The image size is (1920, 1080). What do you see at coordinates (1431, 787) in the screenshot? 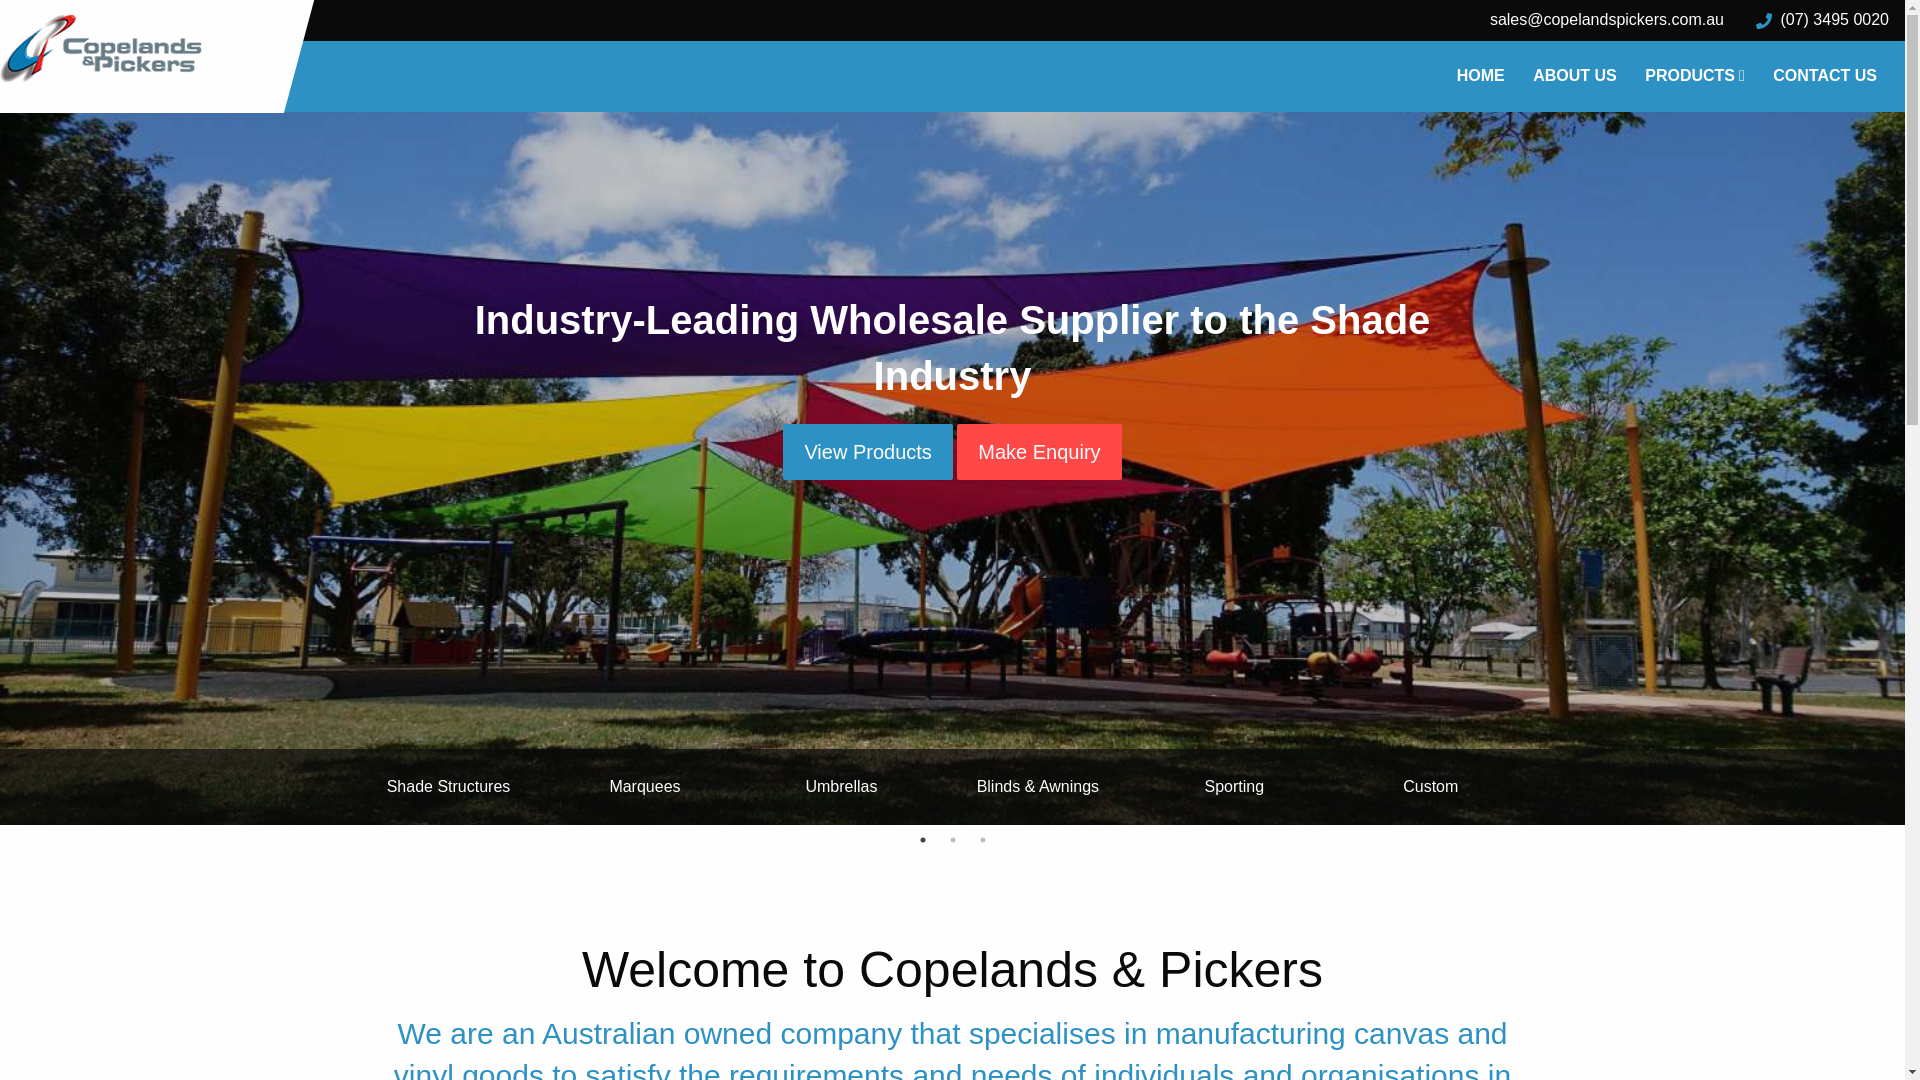
I see `Custom` at bounding box center [1431, 787].